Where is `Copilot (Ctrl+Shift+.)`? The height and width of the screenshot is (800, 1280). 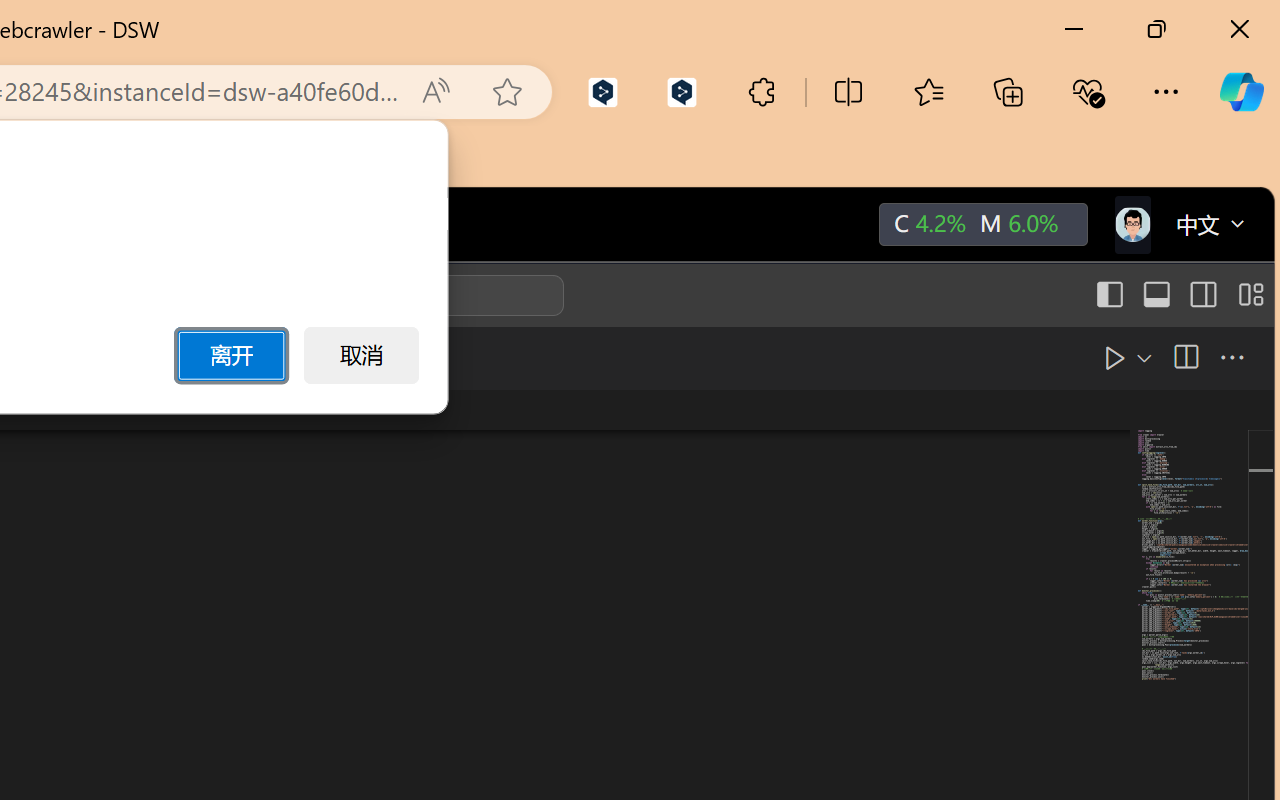 Copilot (Ctrl+Shift+.) is located at coordinates (1241, 92).